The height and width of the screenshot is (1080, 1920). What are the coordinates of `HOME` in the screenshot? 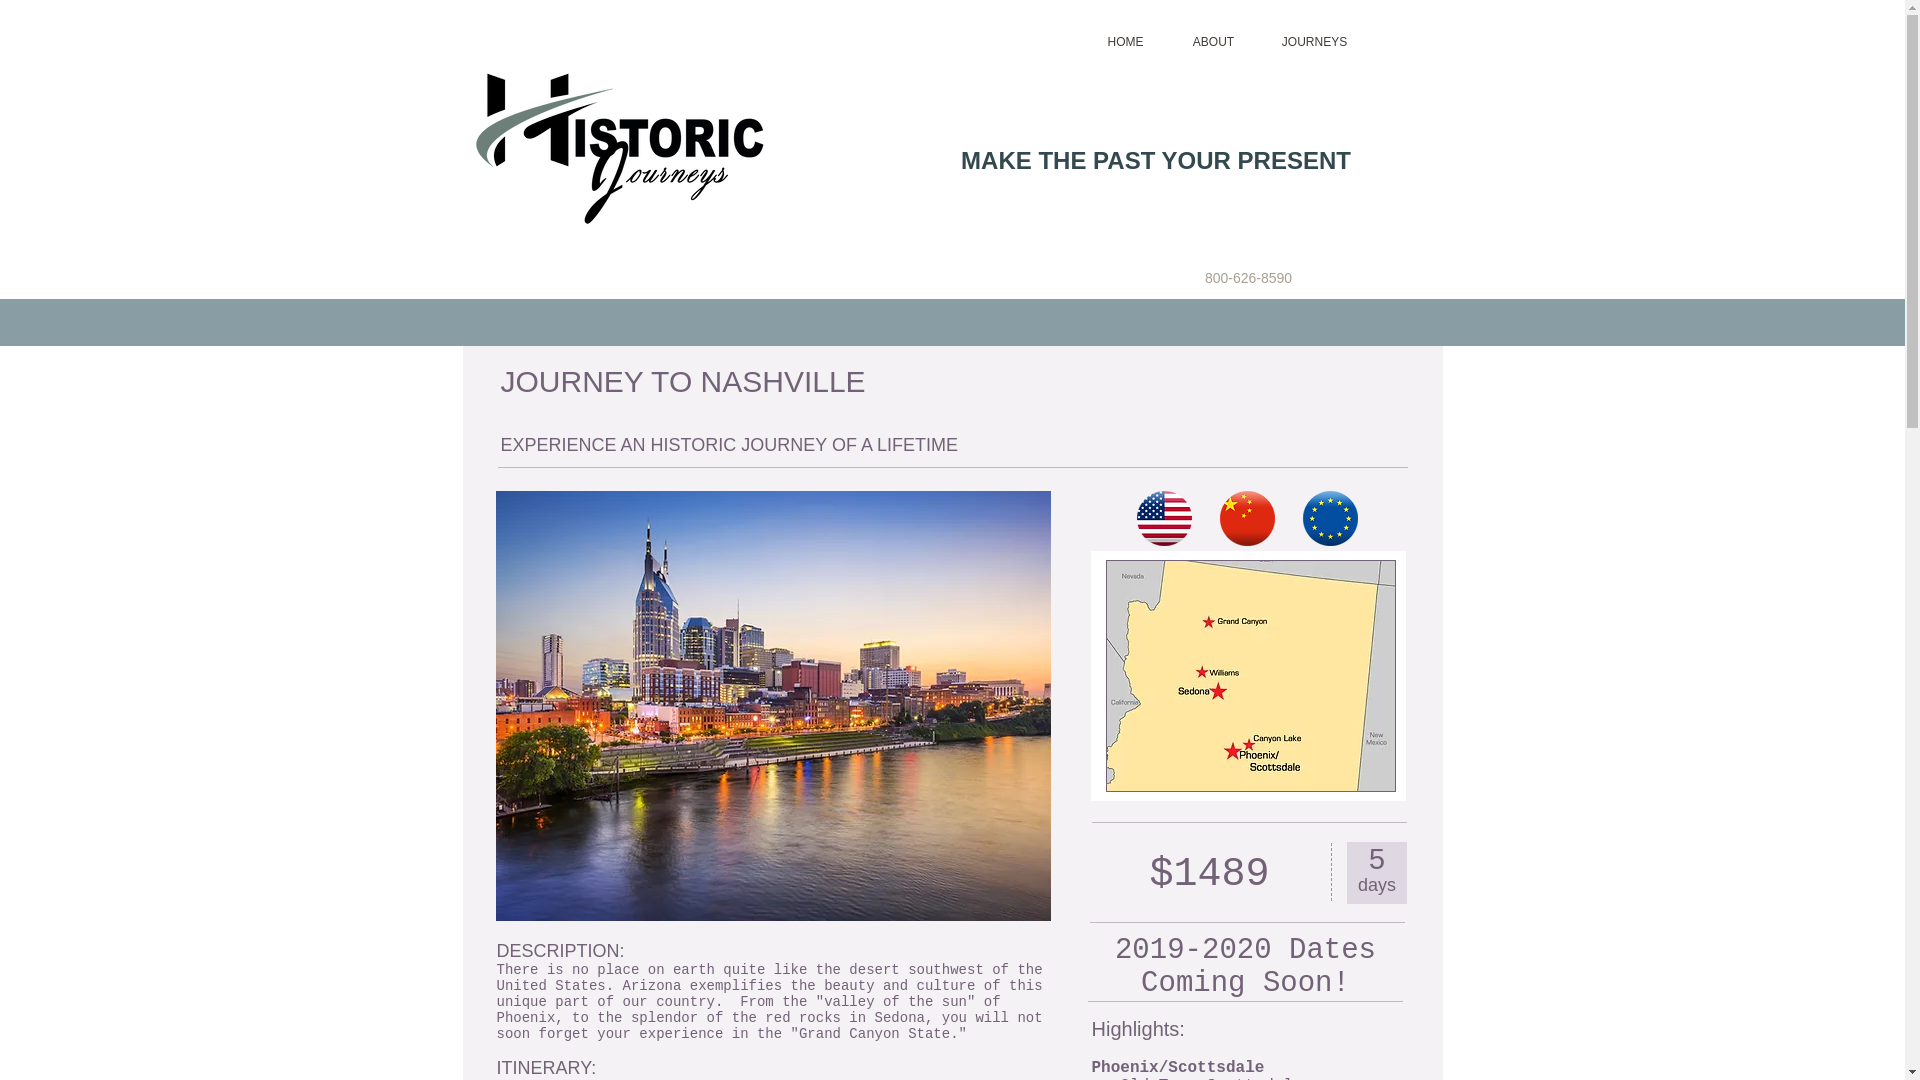 It's located at (1124, 42).